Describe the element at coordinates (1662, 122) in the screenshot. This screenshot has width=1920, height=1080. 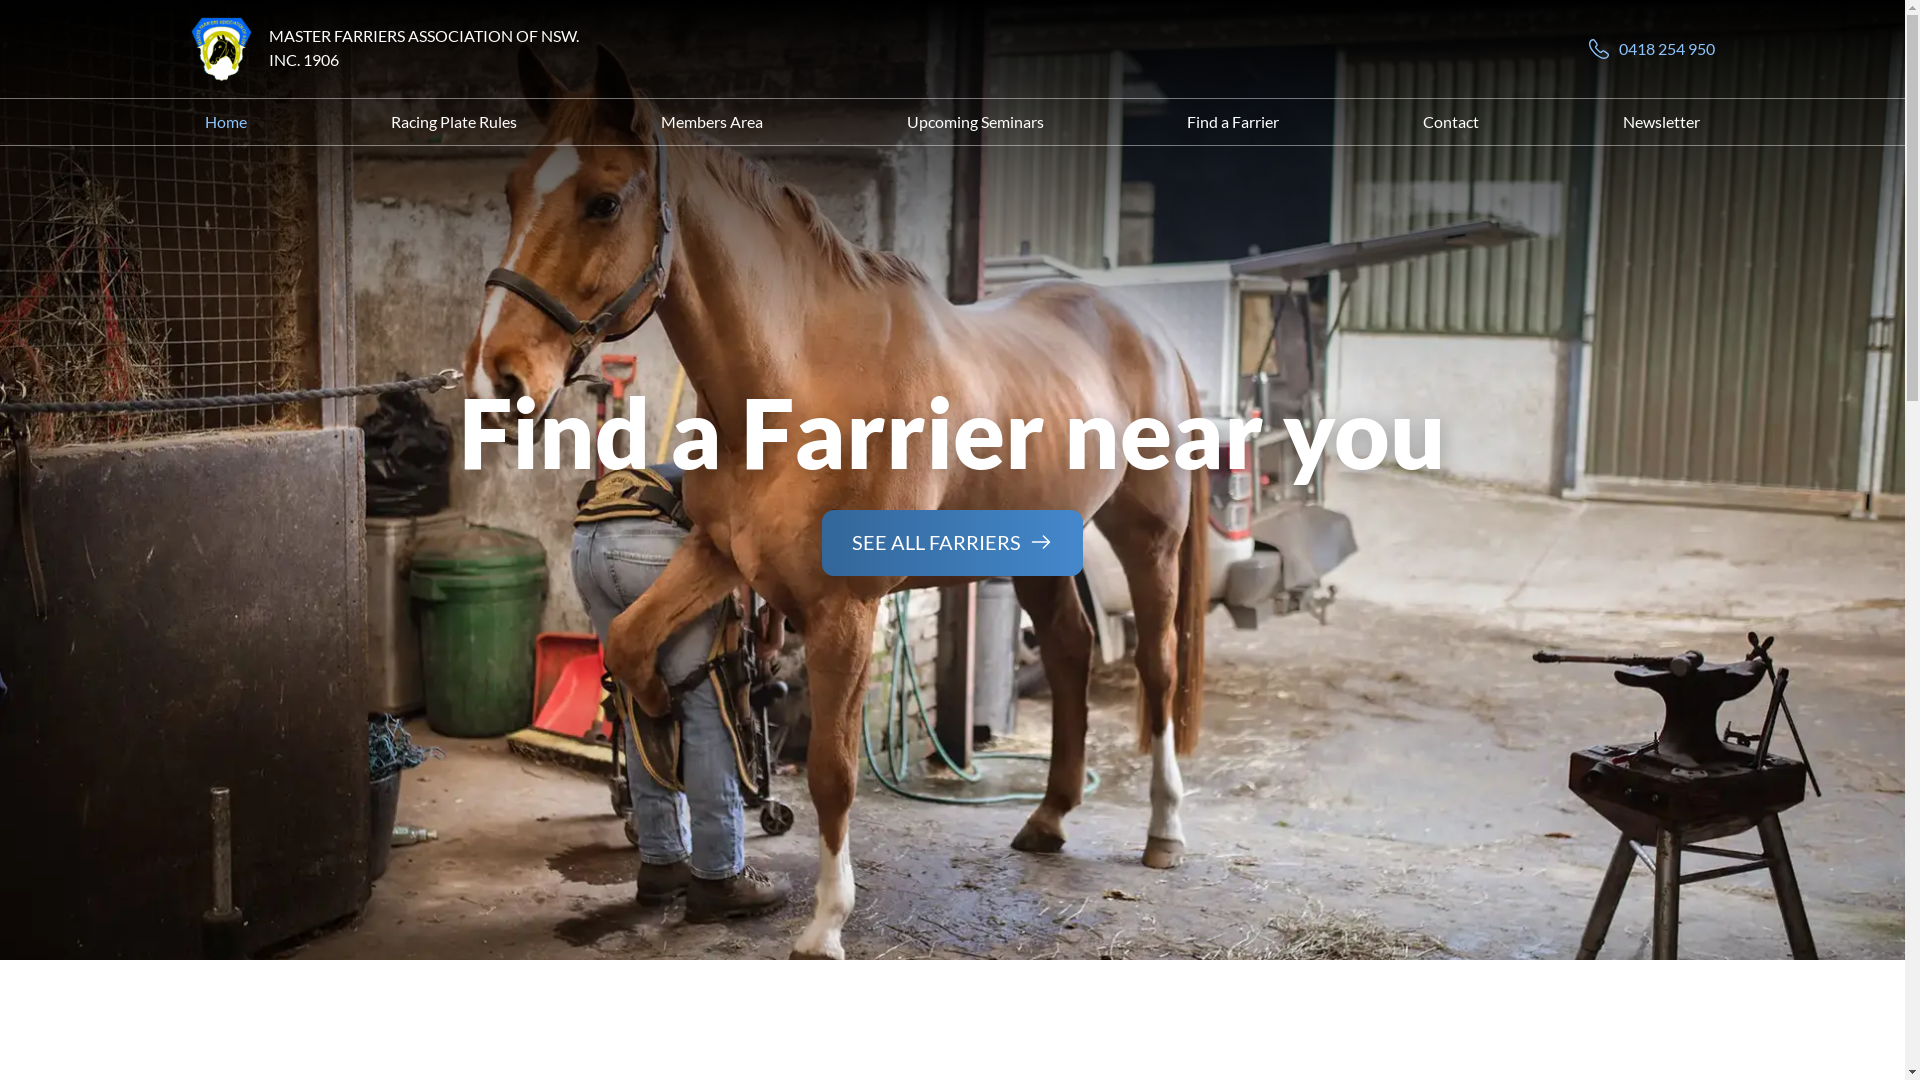
I see `Newsletter` at that location.